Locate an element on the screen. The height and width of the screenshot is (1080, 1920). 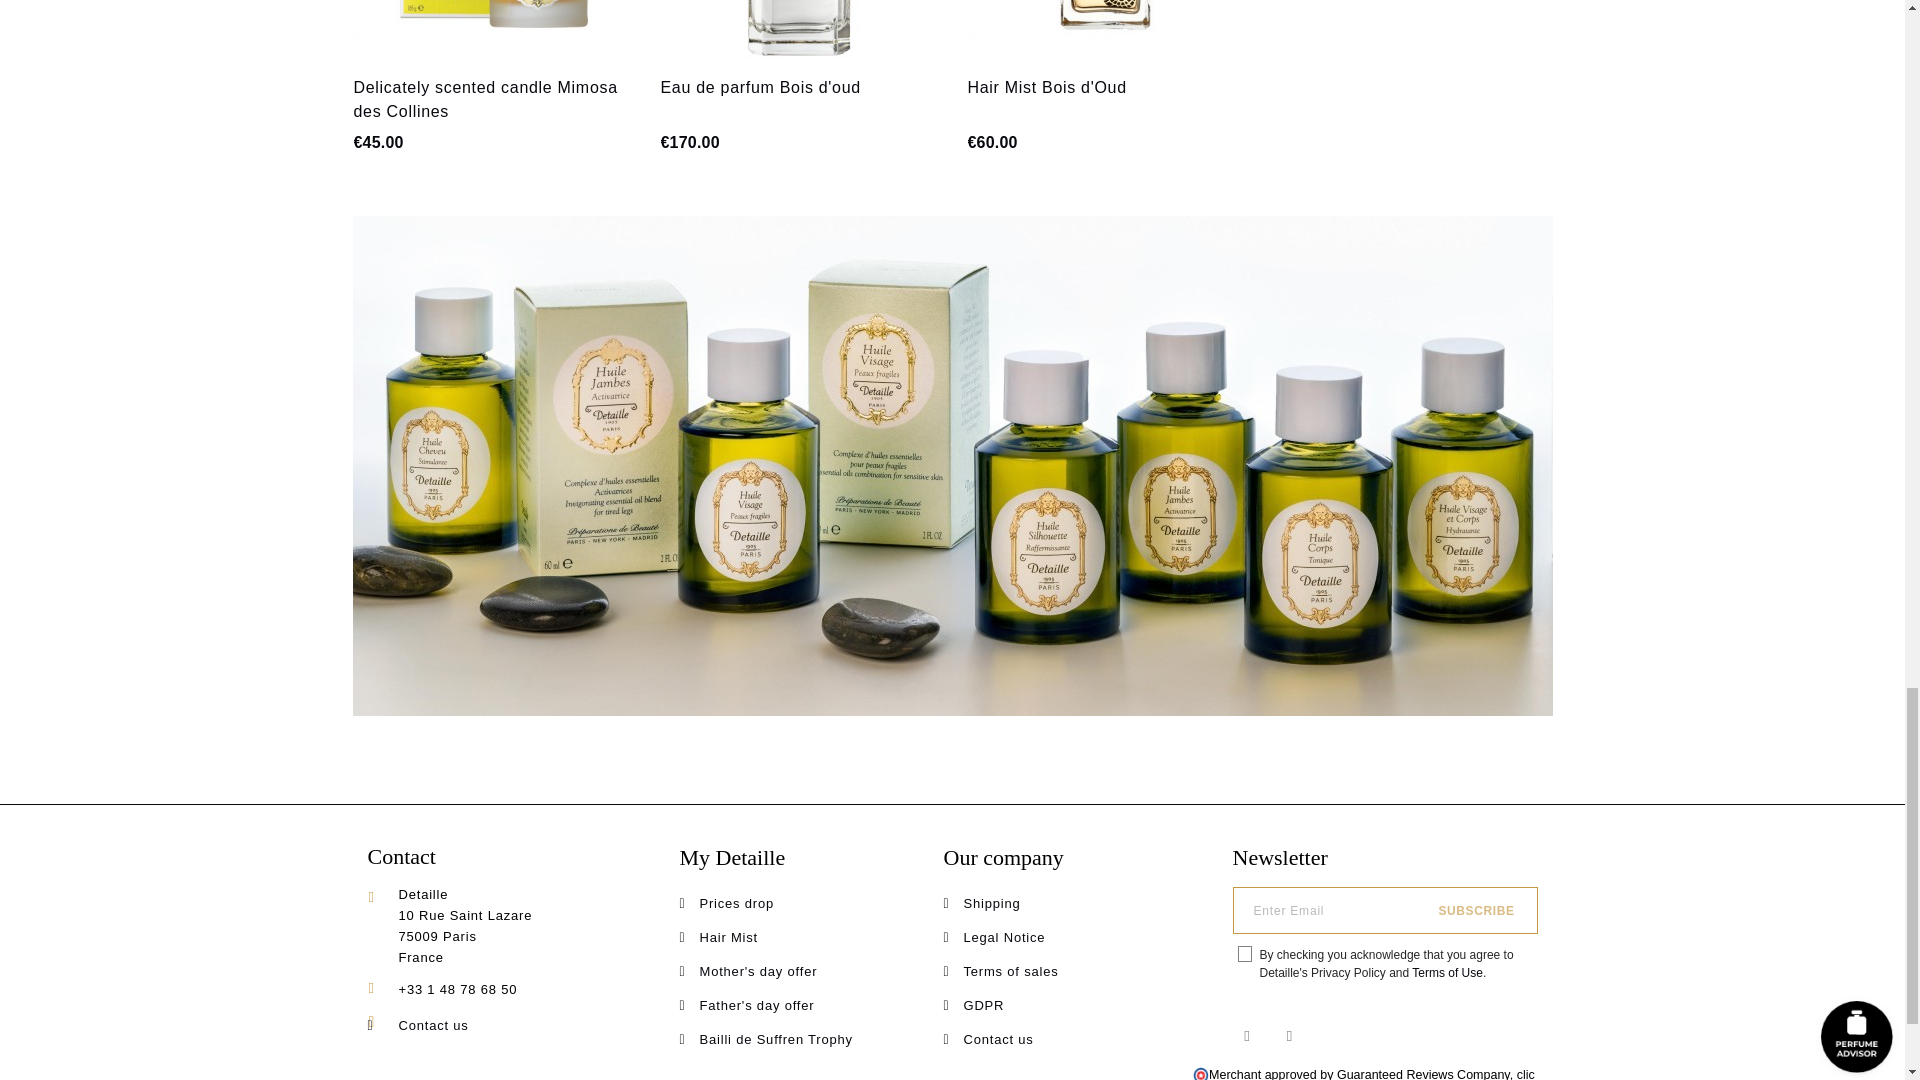
Our shipping informations for Maison Detaille Paris is located at coordinates (992, 904).